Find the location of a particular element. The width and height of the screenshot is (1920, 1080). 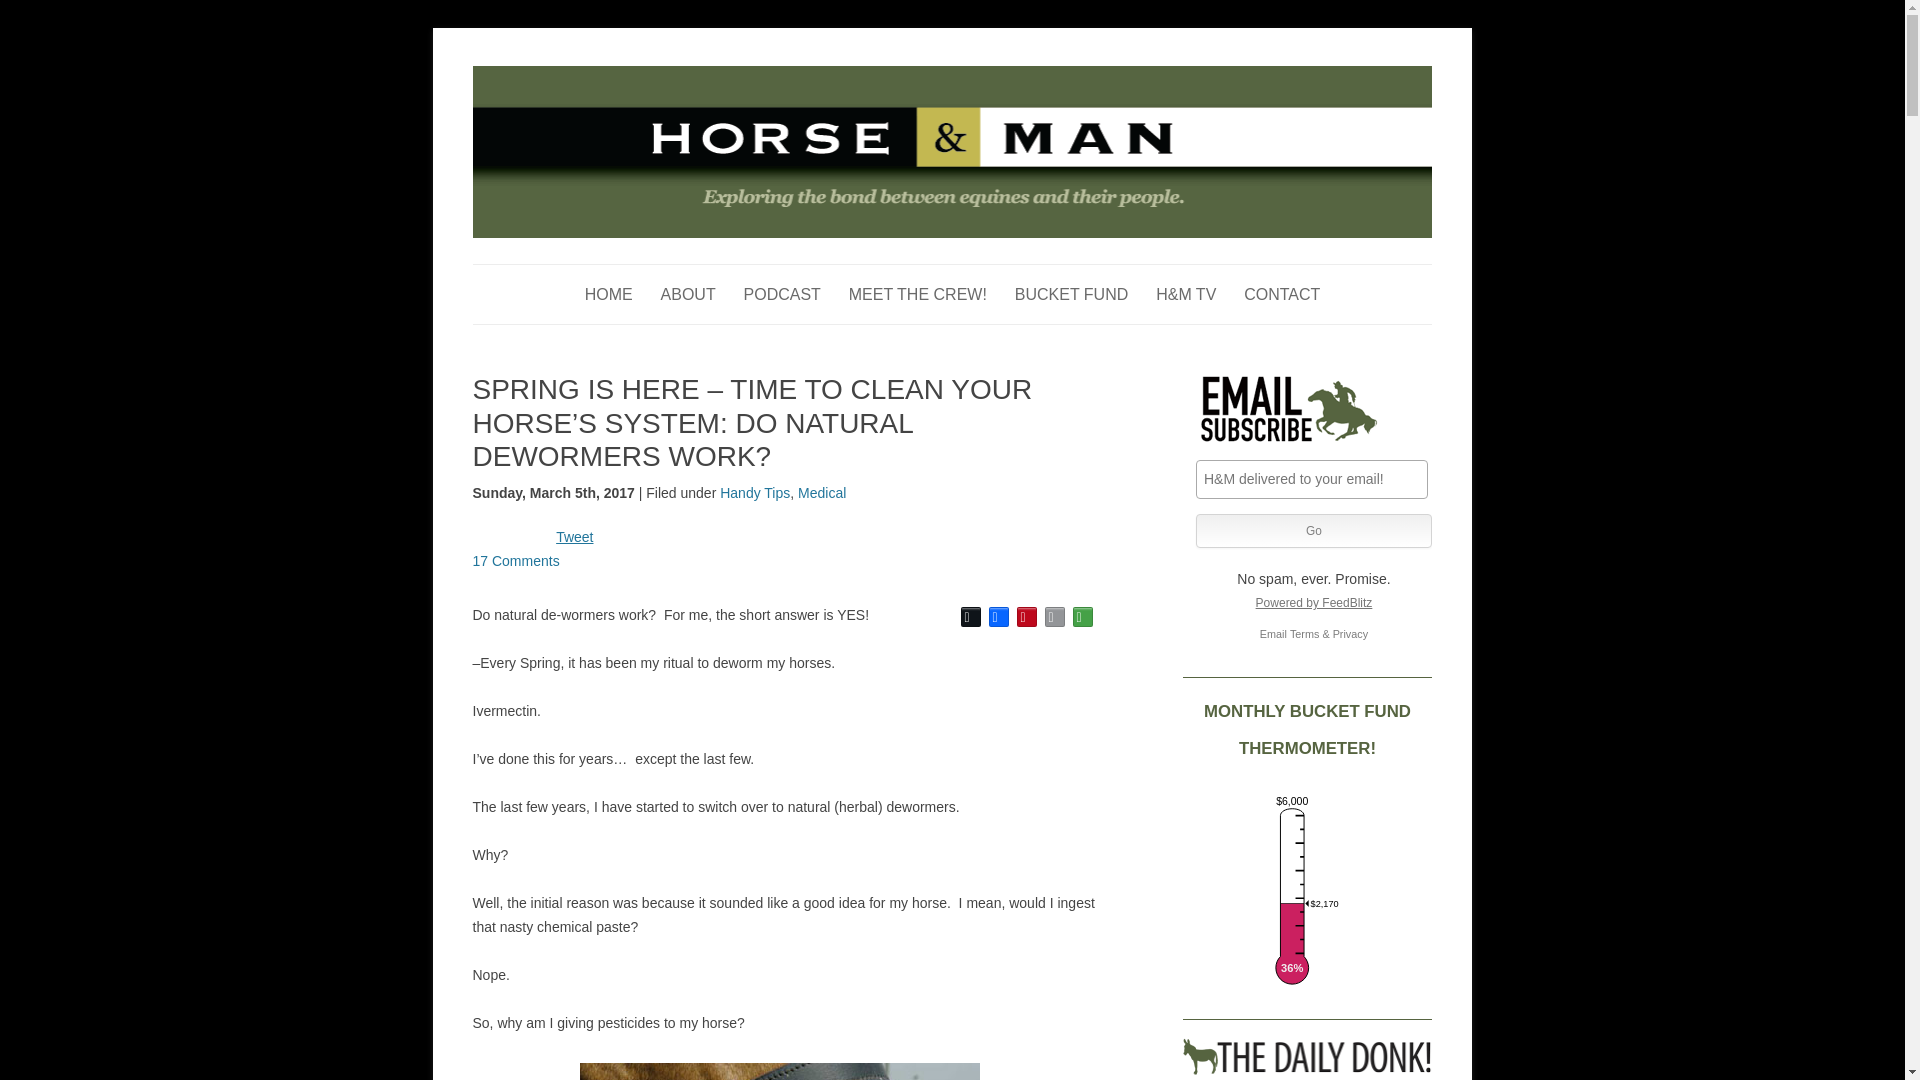

MEET THE CREW! is located at coordinates (917, 294).